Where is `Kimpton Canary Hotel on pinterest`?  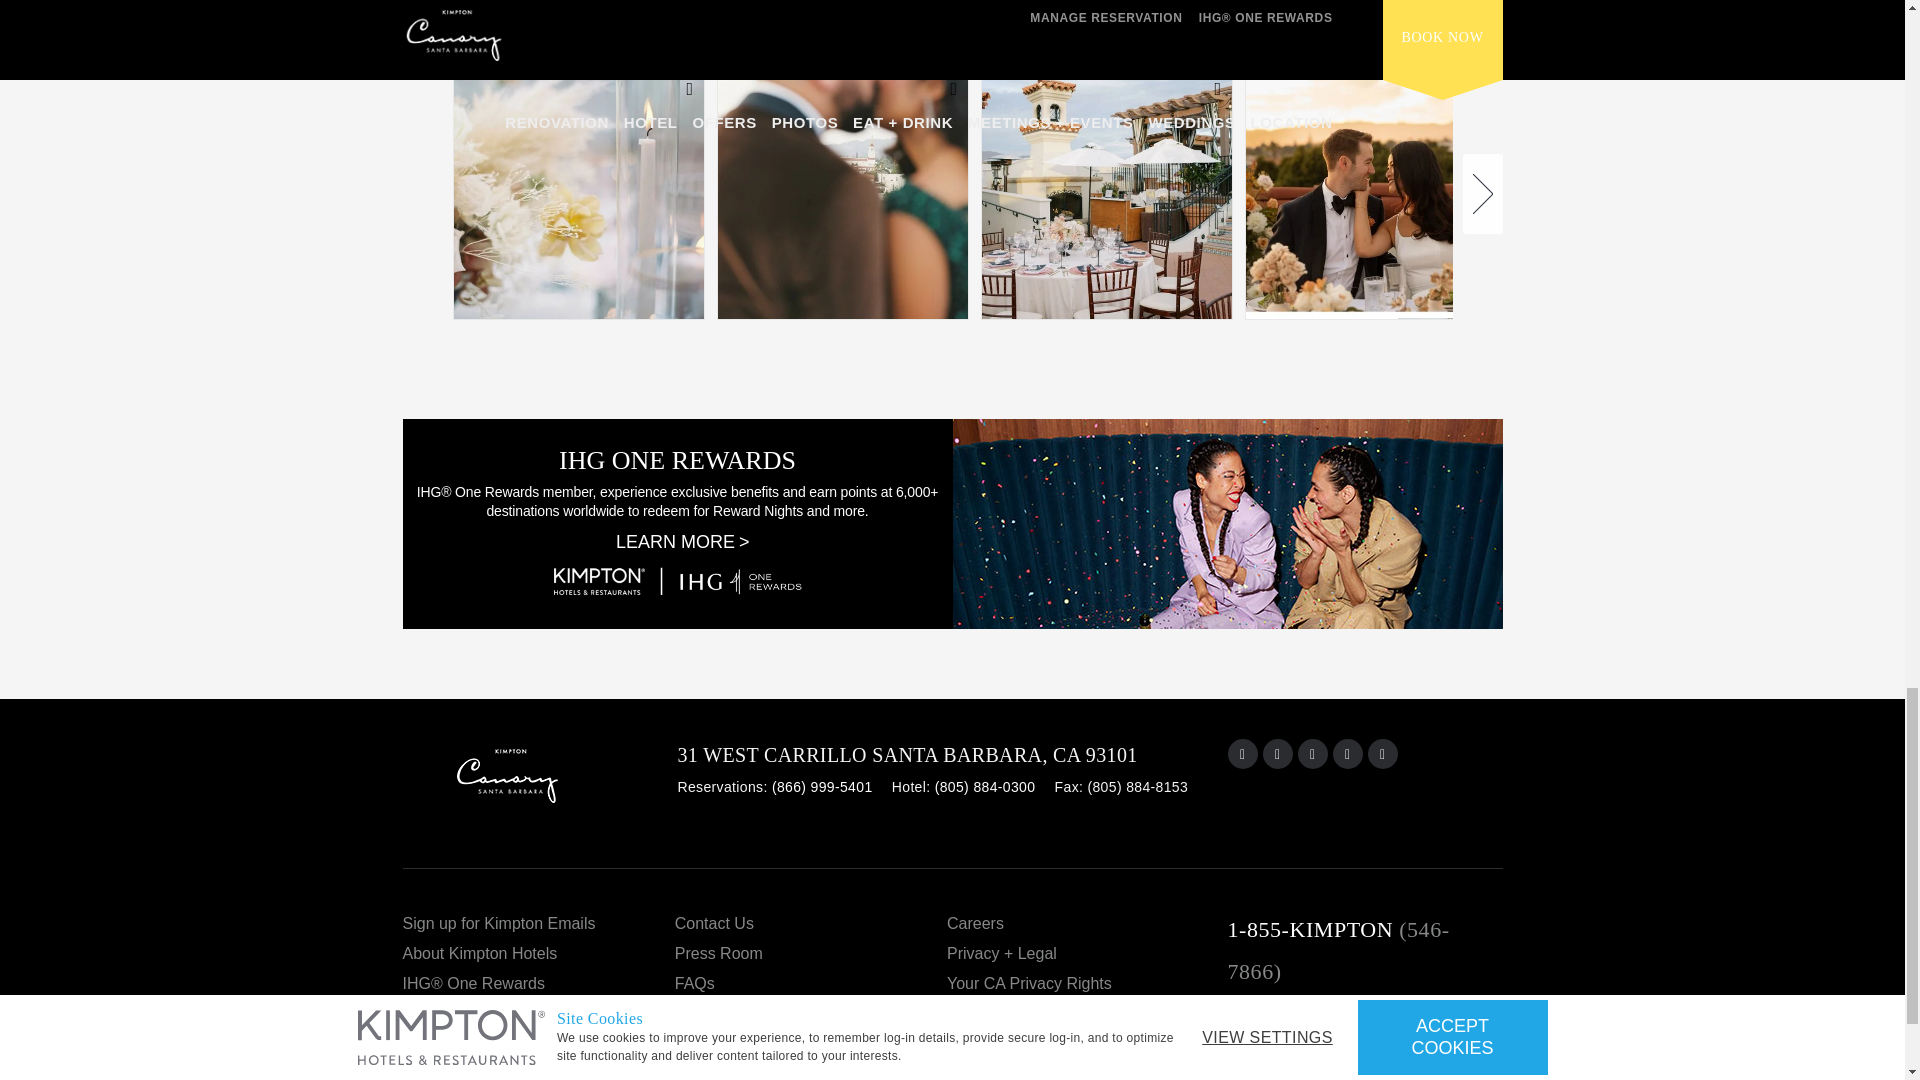 Kimpton Canary Hotel on pinterest is located at coordinates (1348, 753).